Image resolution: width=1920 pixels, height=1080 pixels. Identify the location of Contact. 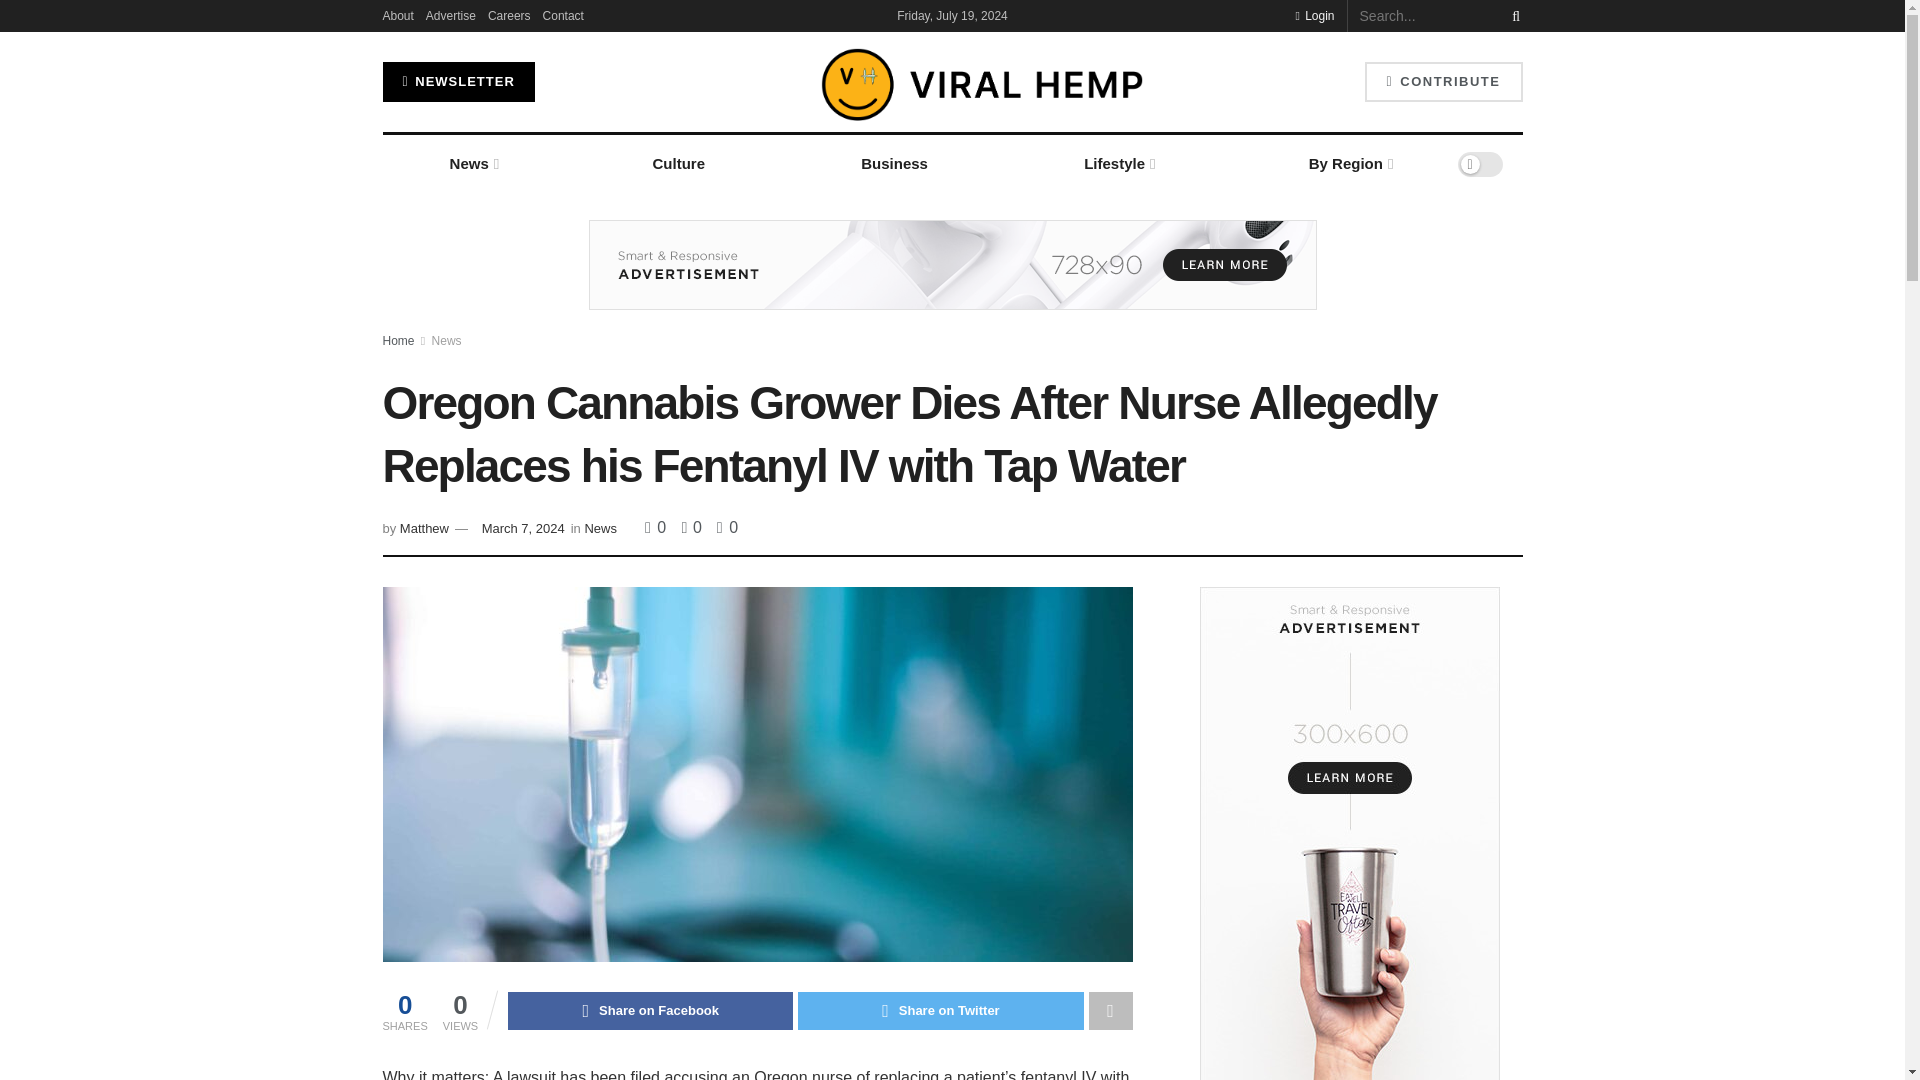
(563, 16).